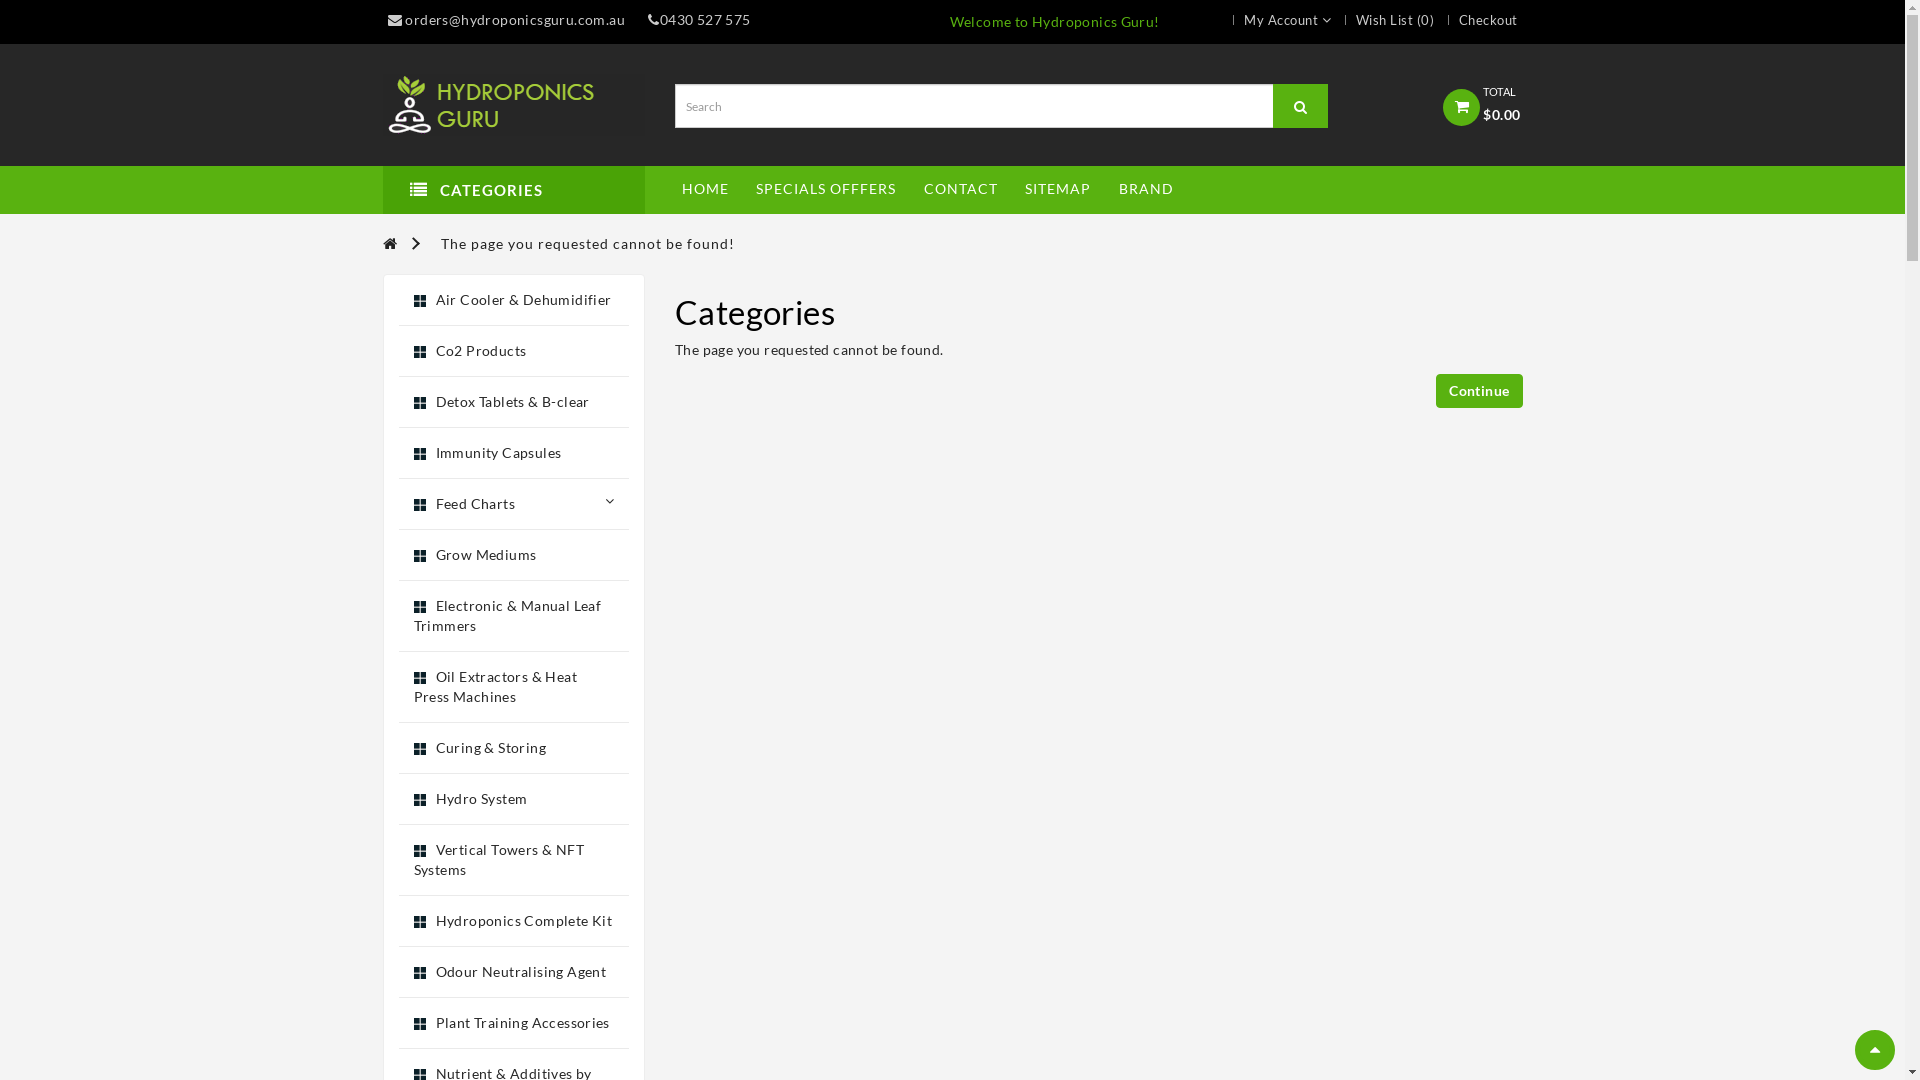 Image resolution: width=1920 pixels, height=1080 pixels. What do you see at coordinates (1479, 390) in the screenshot?
I see `Continue` at bounding box center [1479, 390].